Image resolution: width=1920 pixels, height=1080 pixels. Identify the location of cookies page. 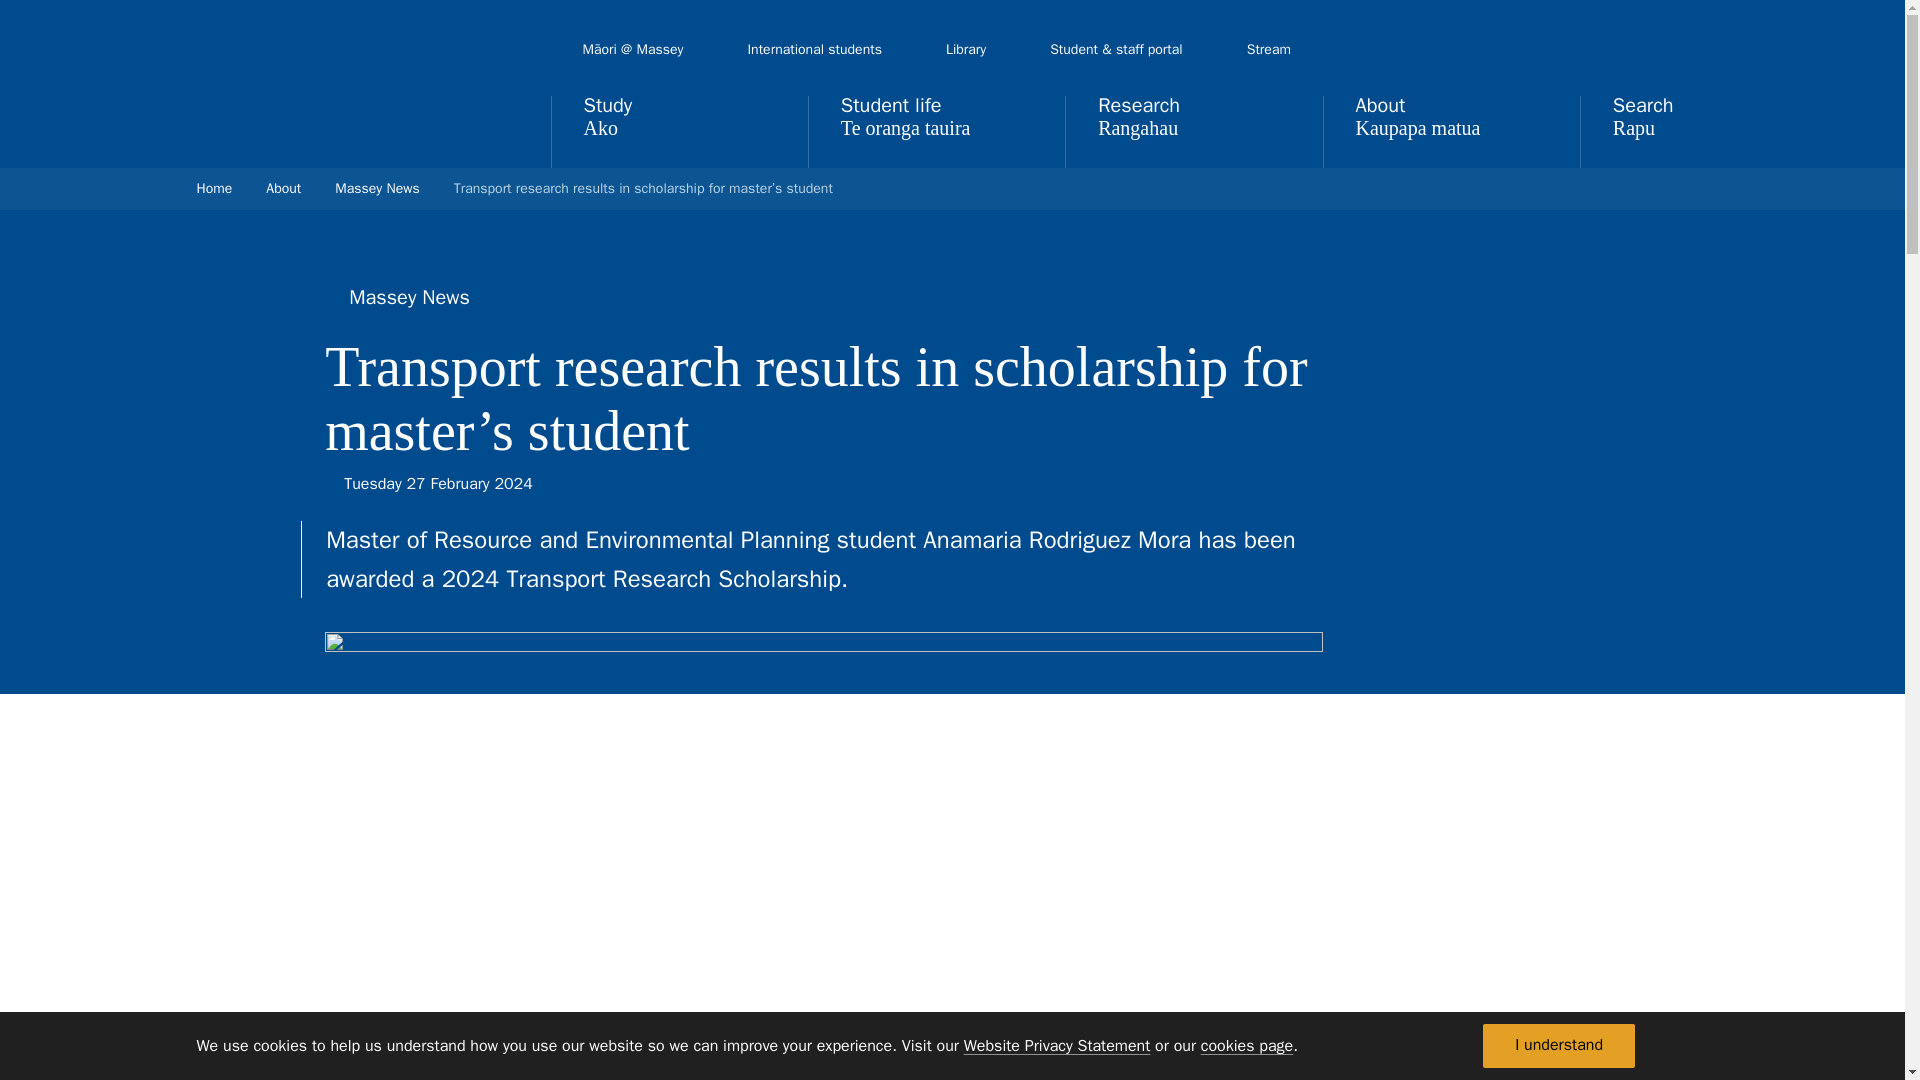
(1246, 1046).